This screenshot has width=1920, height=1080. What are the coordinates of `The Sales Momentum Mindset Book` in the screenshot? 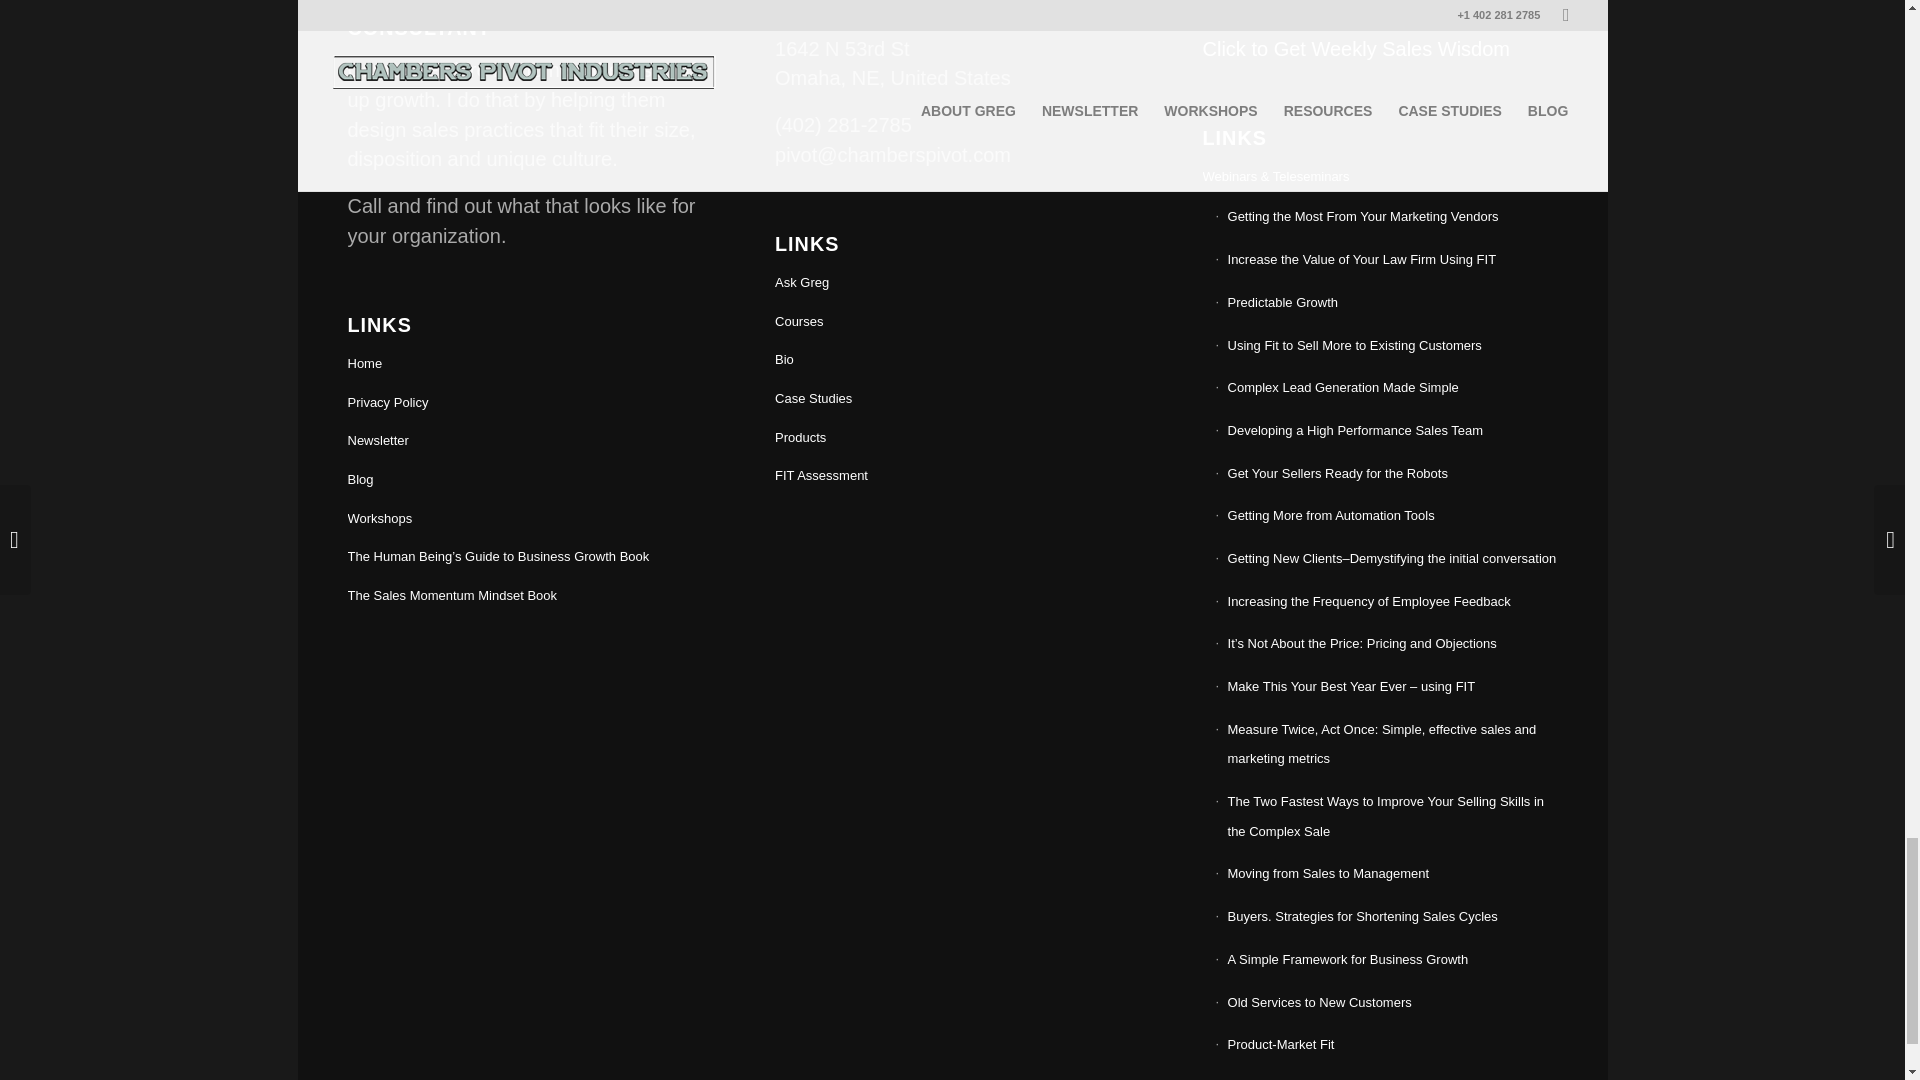 It's located at (524, 596).